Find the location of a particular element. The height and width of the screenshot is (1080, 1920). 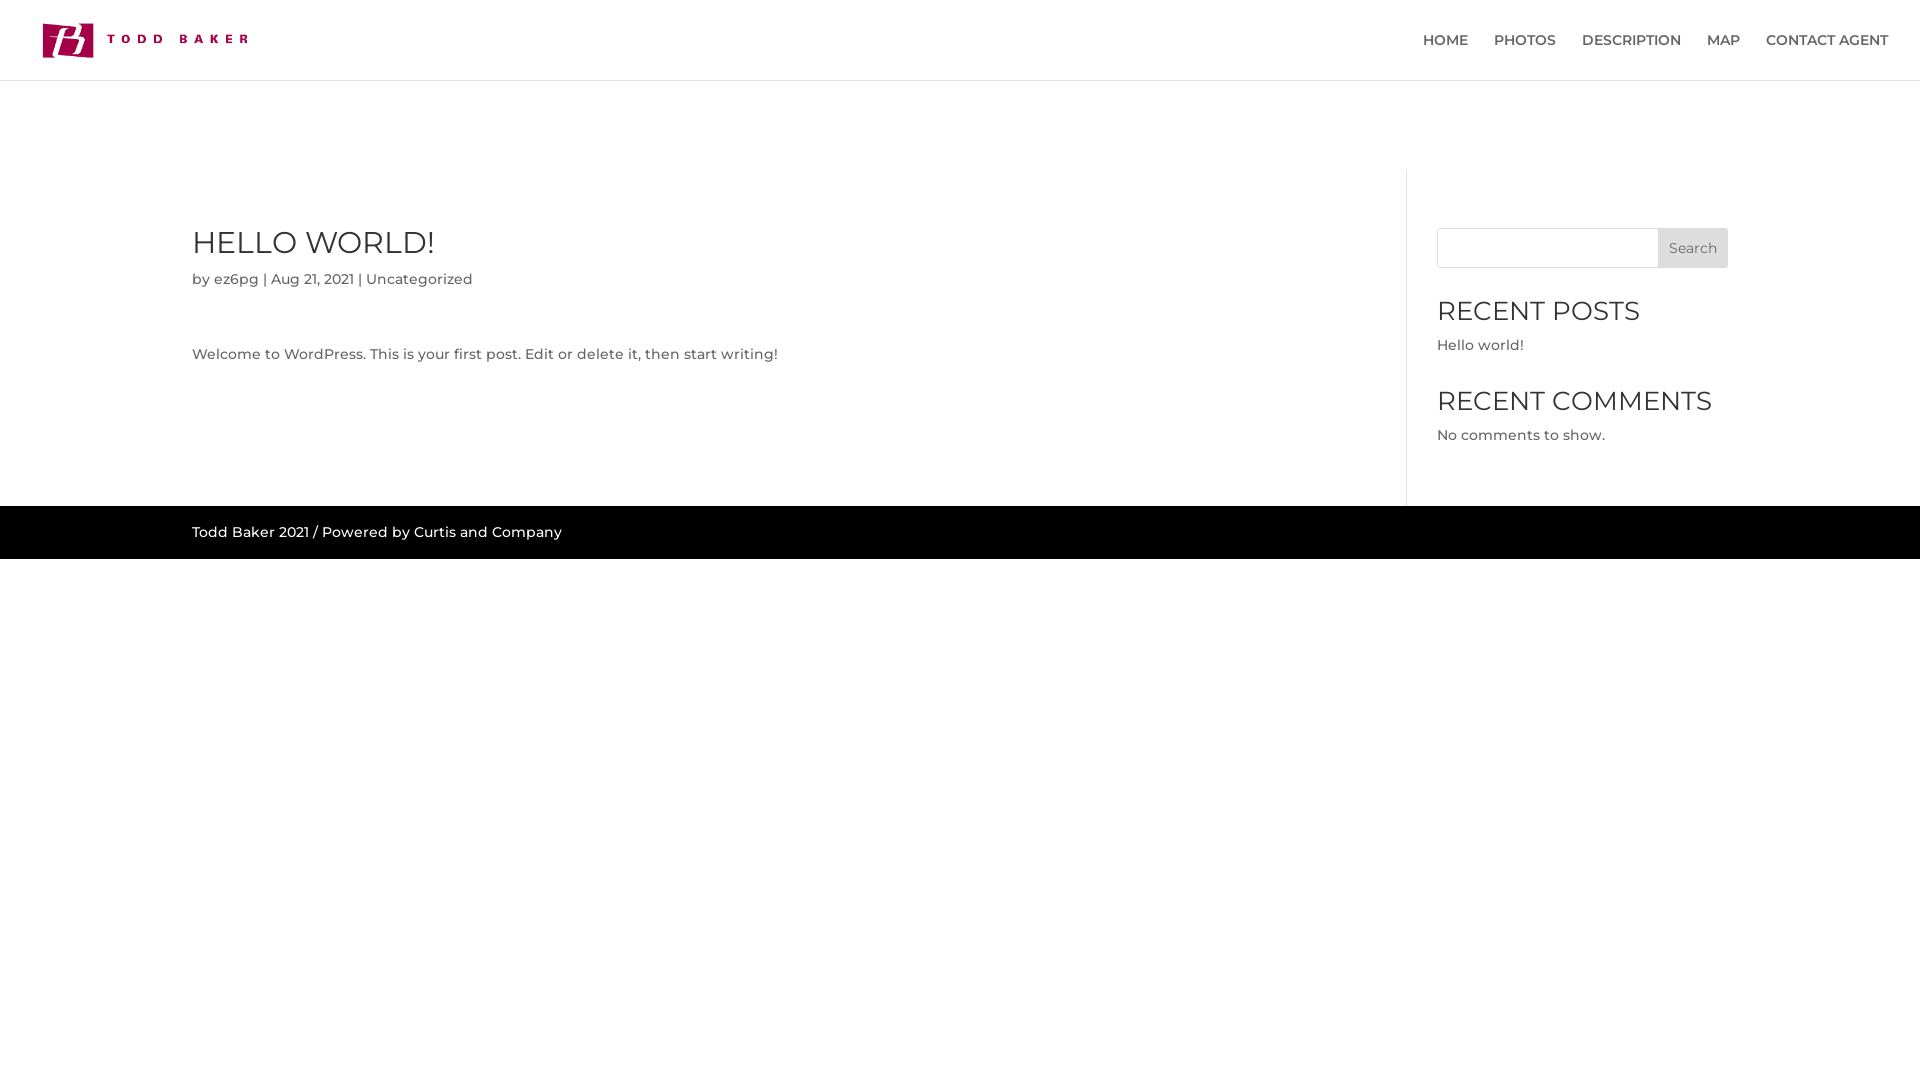

CONTACT AGENT is located at coordinates (1827, 56).